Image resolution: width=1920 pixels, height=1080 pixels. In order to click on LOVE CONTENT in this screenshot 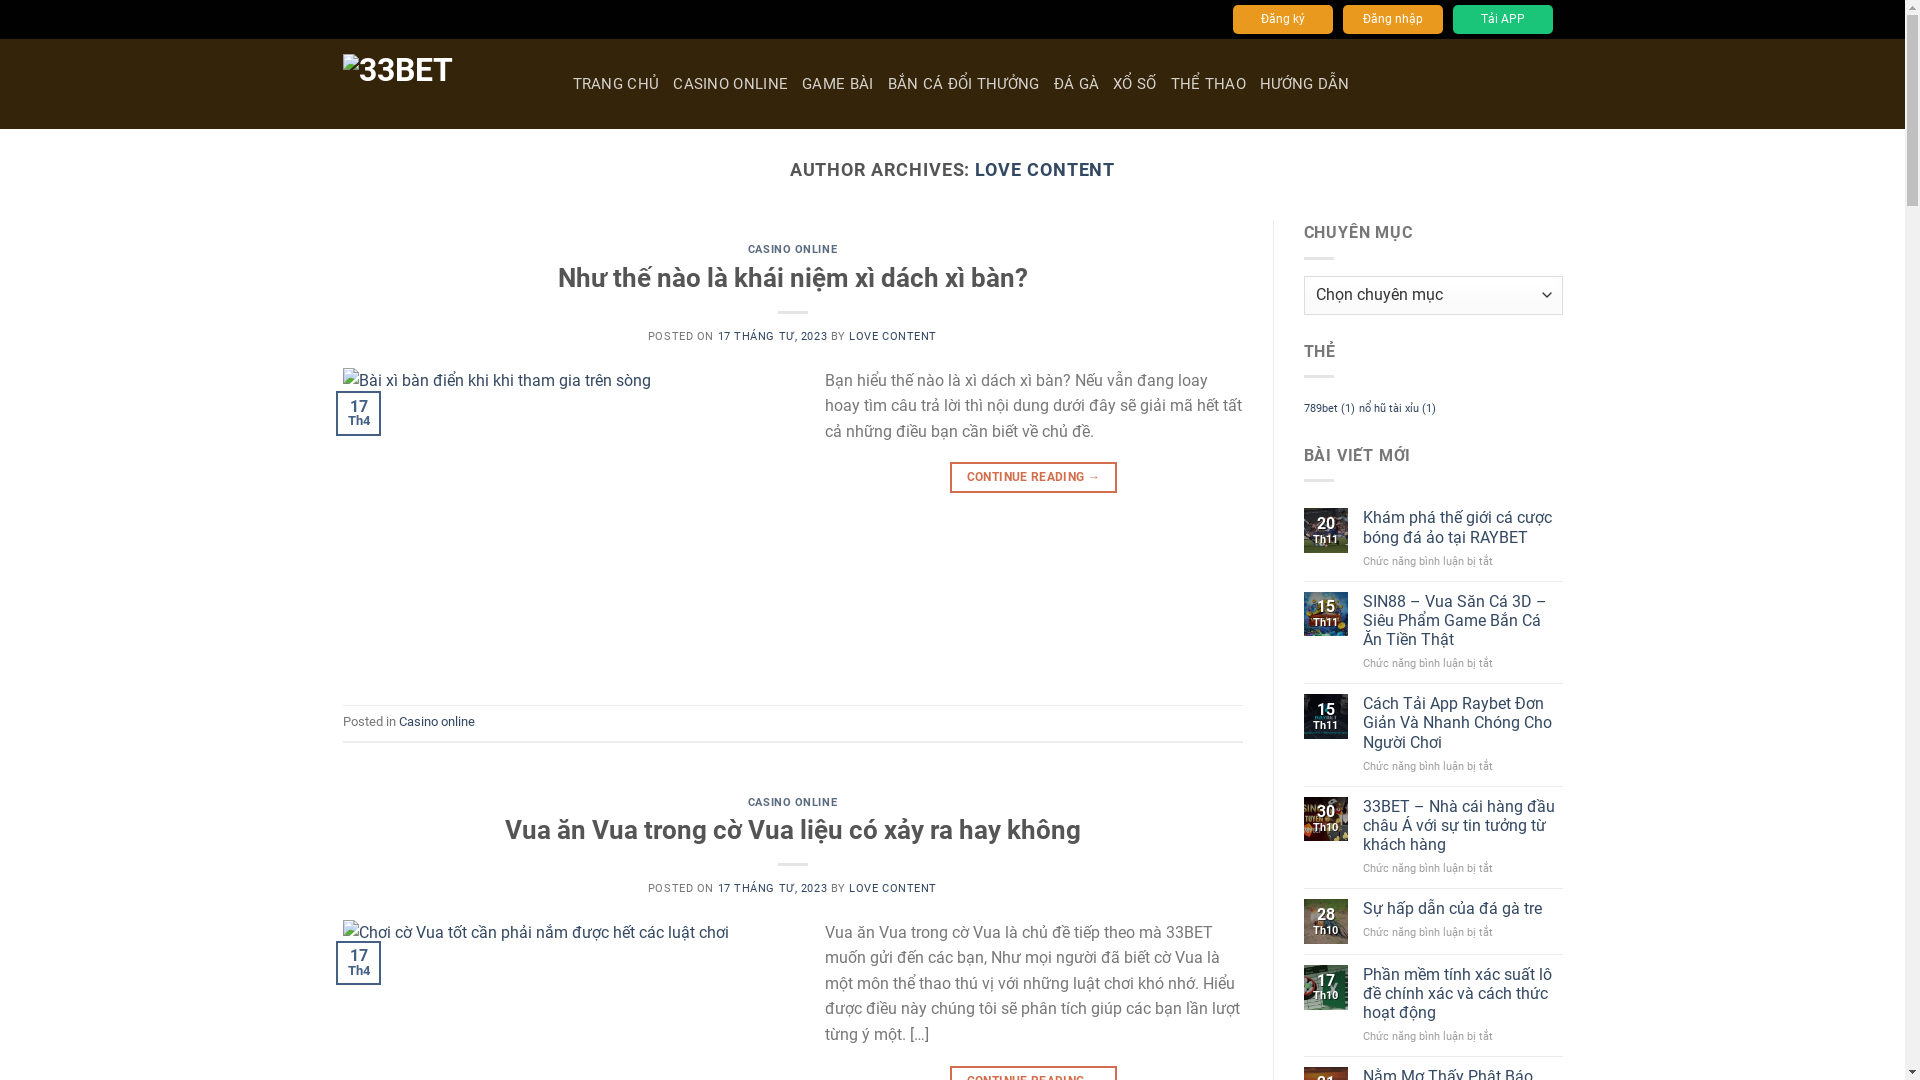, I will do `click(893, 888)`.